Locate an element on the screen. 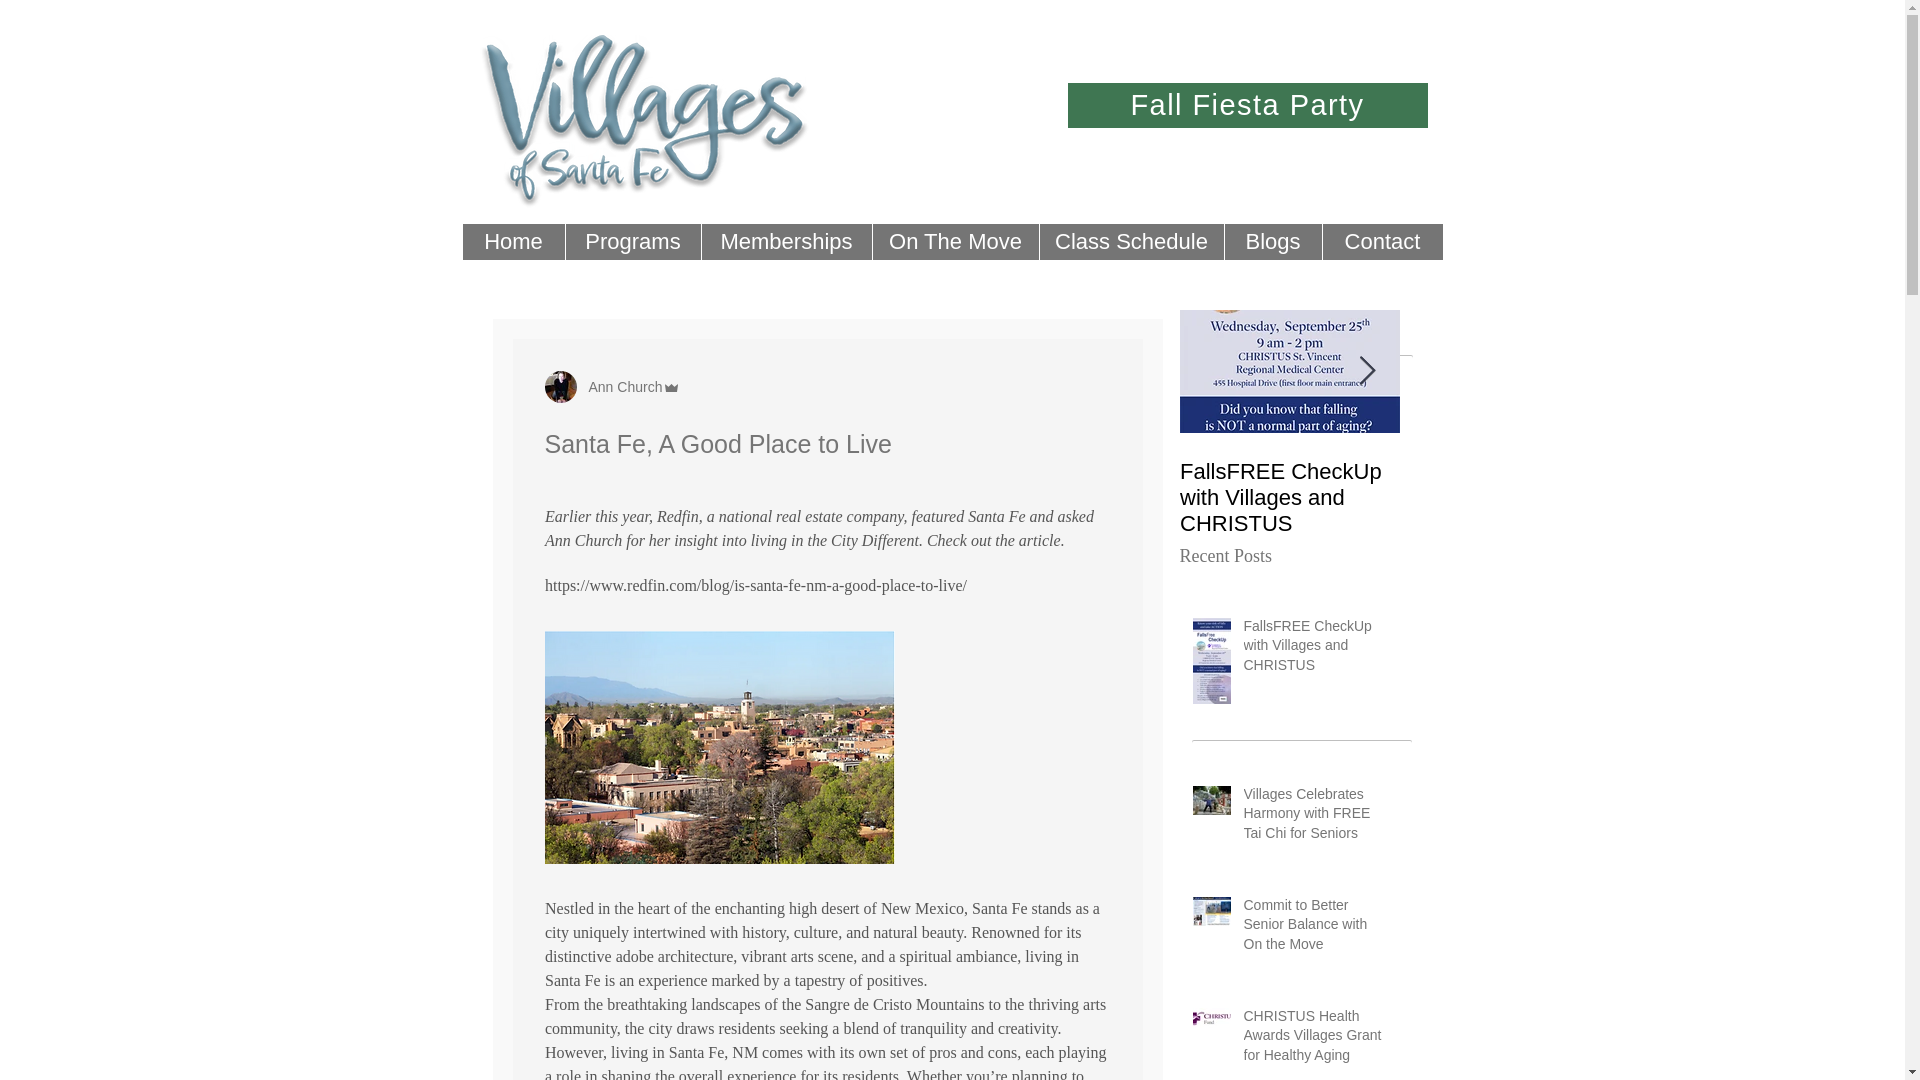 The width and height of the screenshot is (1920, 1080). Blogs is located at coordinates (1273, 242).